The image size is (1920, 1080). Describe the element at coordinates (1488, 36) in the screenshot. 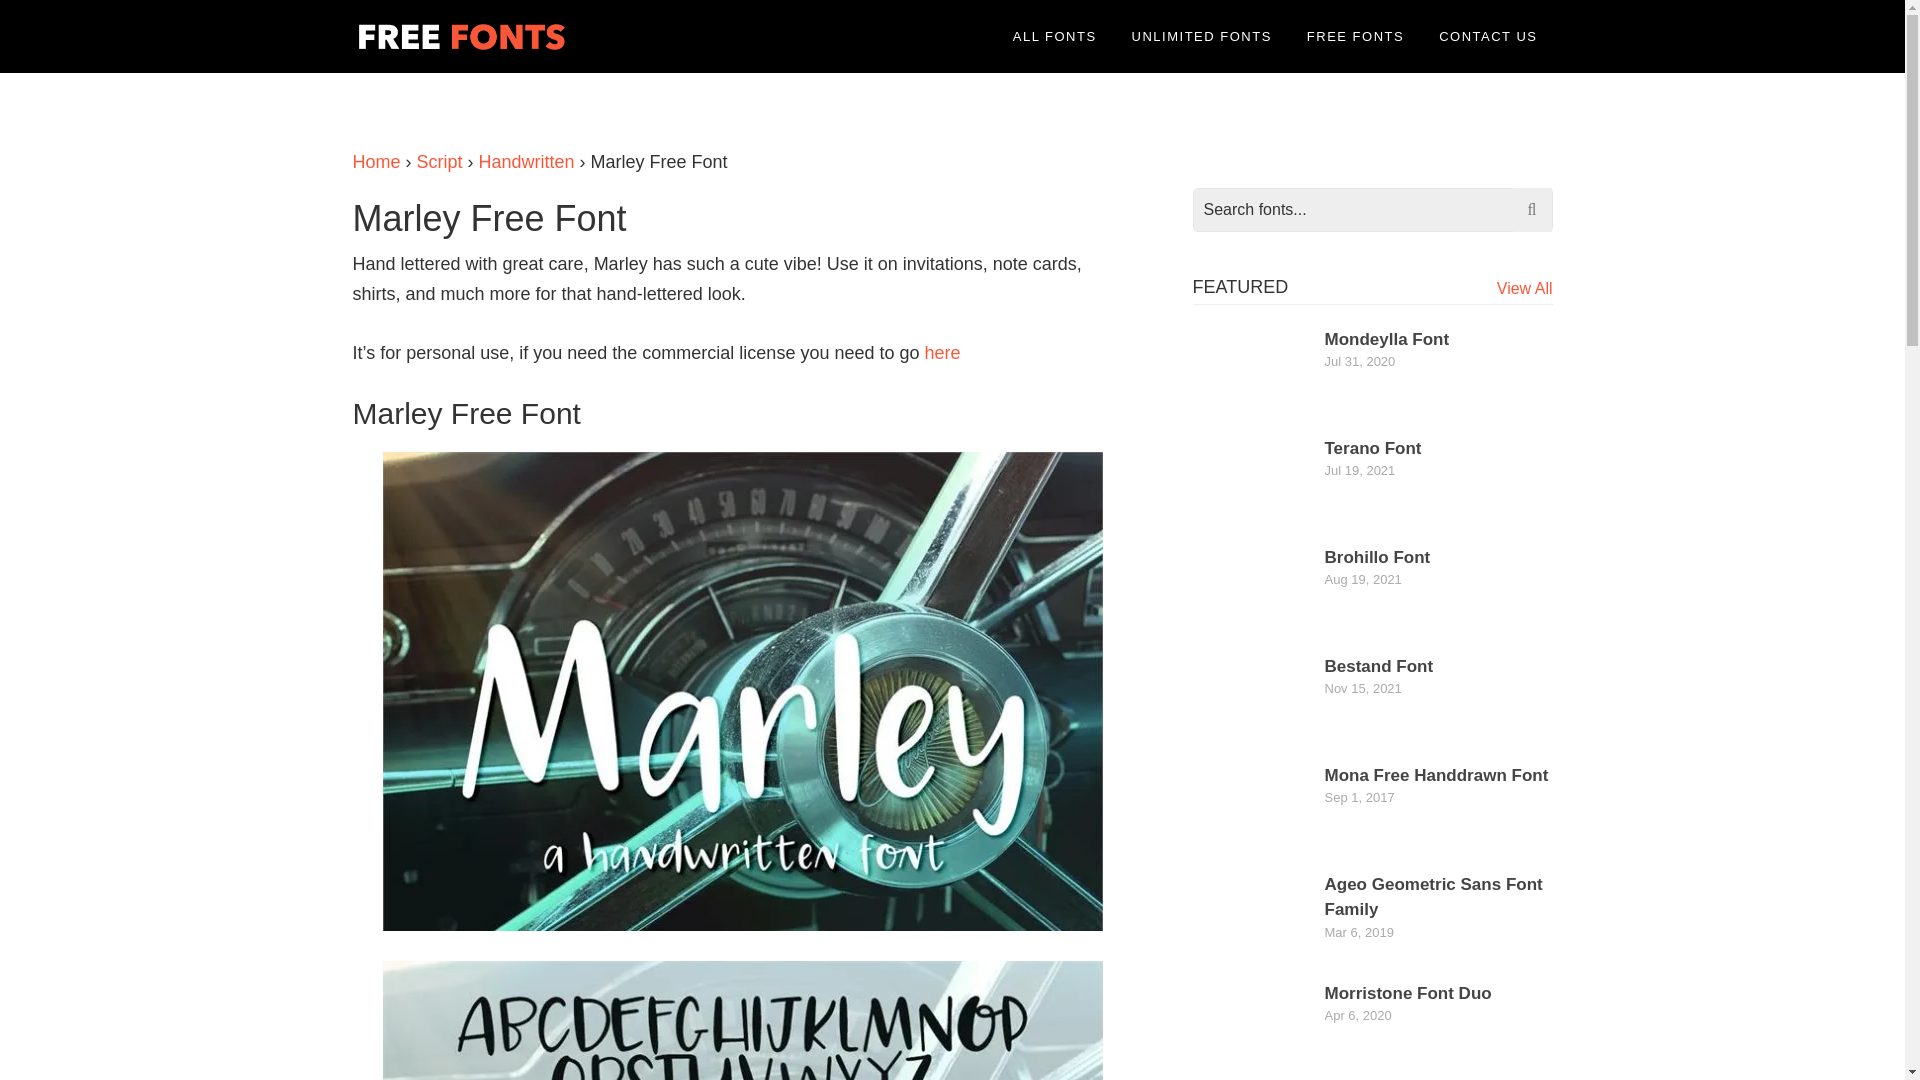

I see `CONTACT US` at that location.